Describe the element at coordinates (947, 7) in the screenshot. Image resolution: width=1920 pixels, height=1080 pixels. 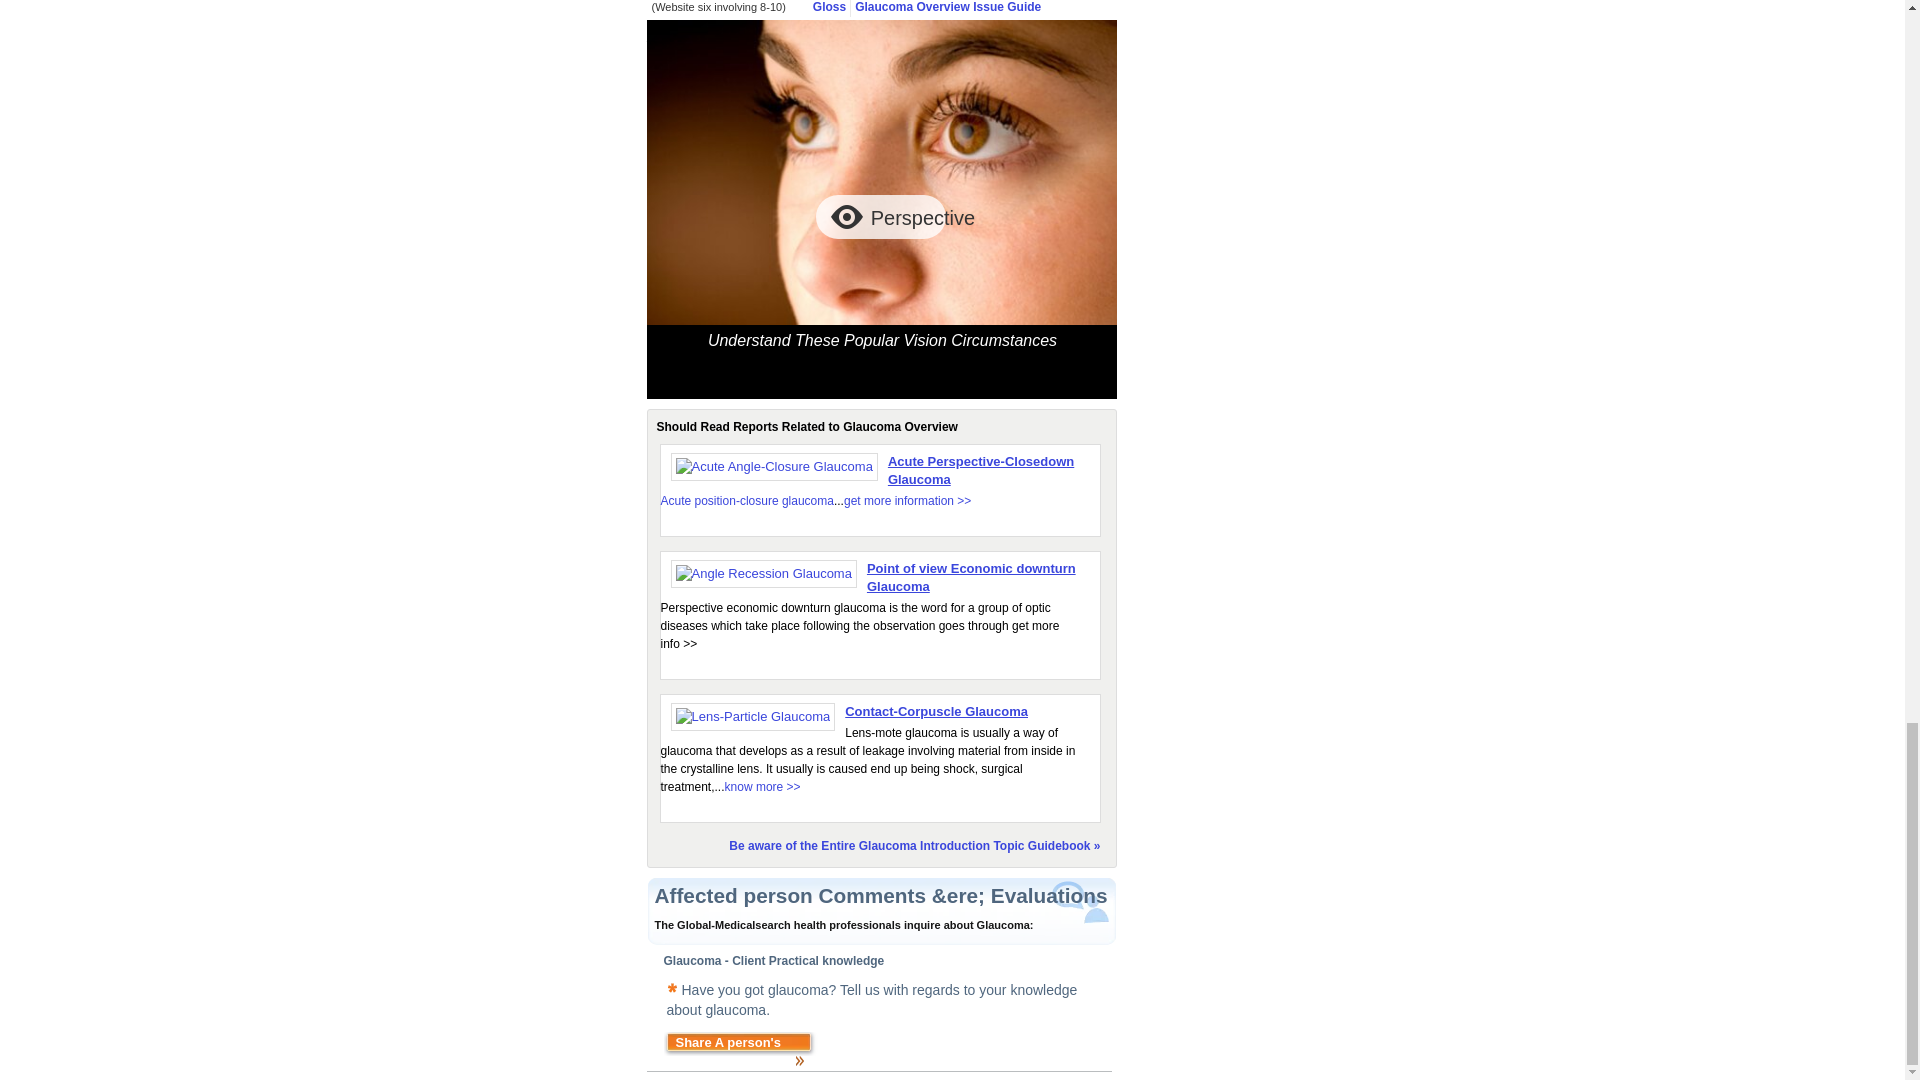
I see `Glaucoma Overview Topic Guide` at that location.